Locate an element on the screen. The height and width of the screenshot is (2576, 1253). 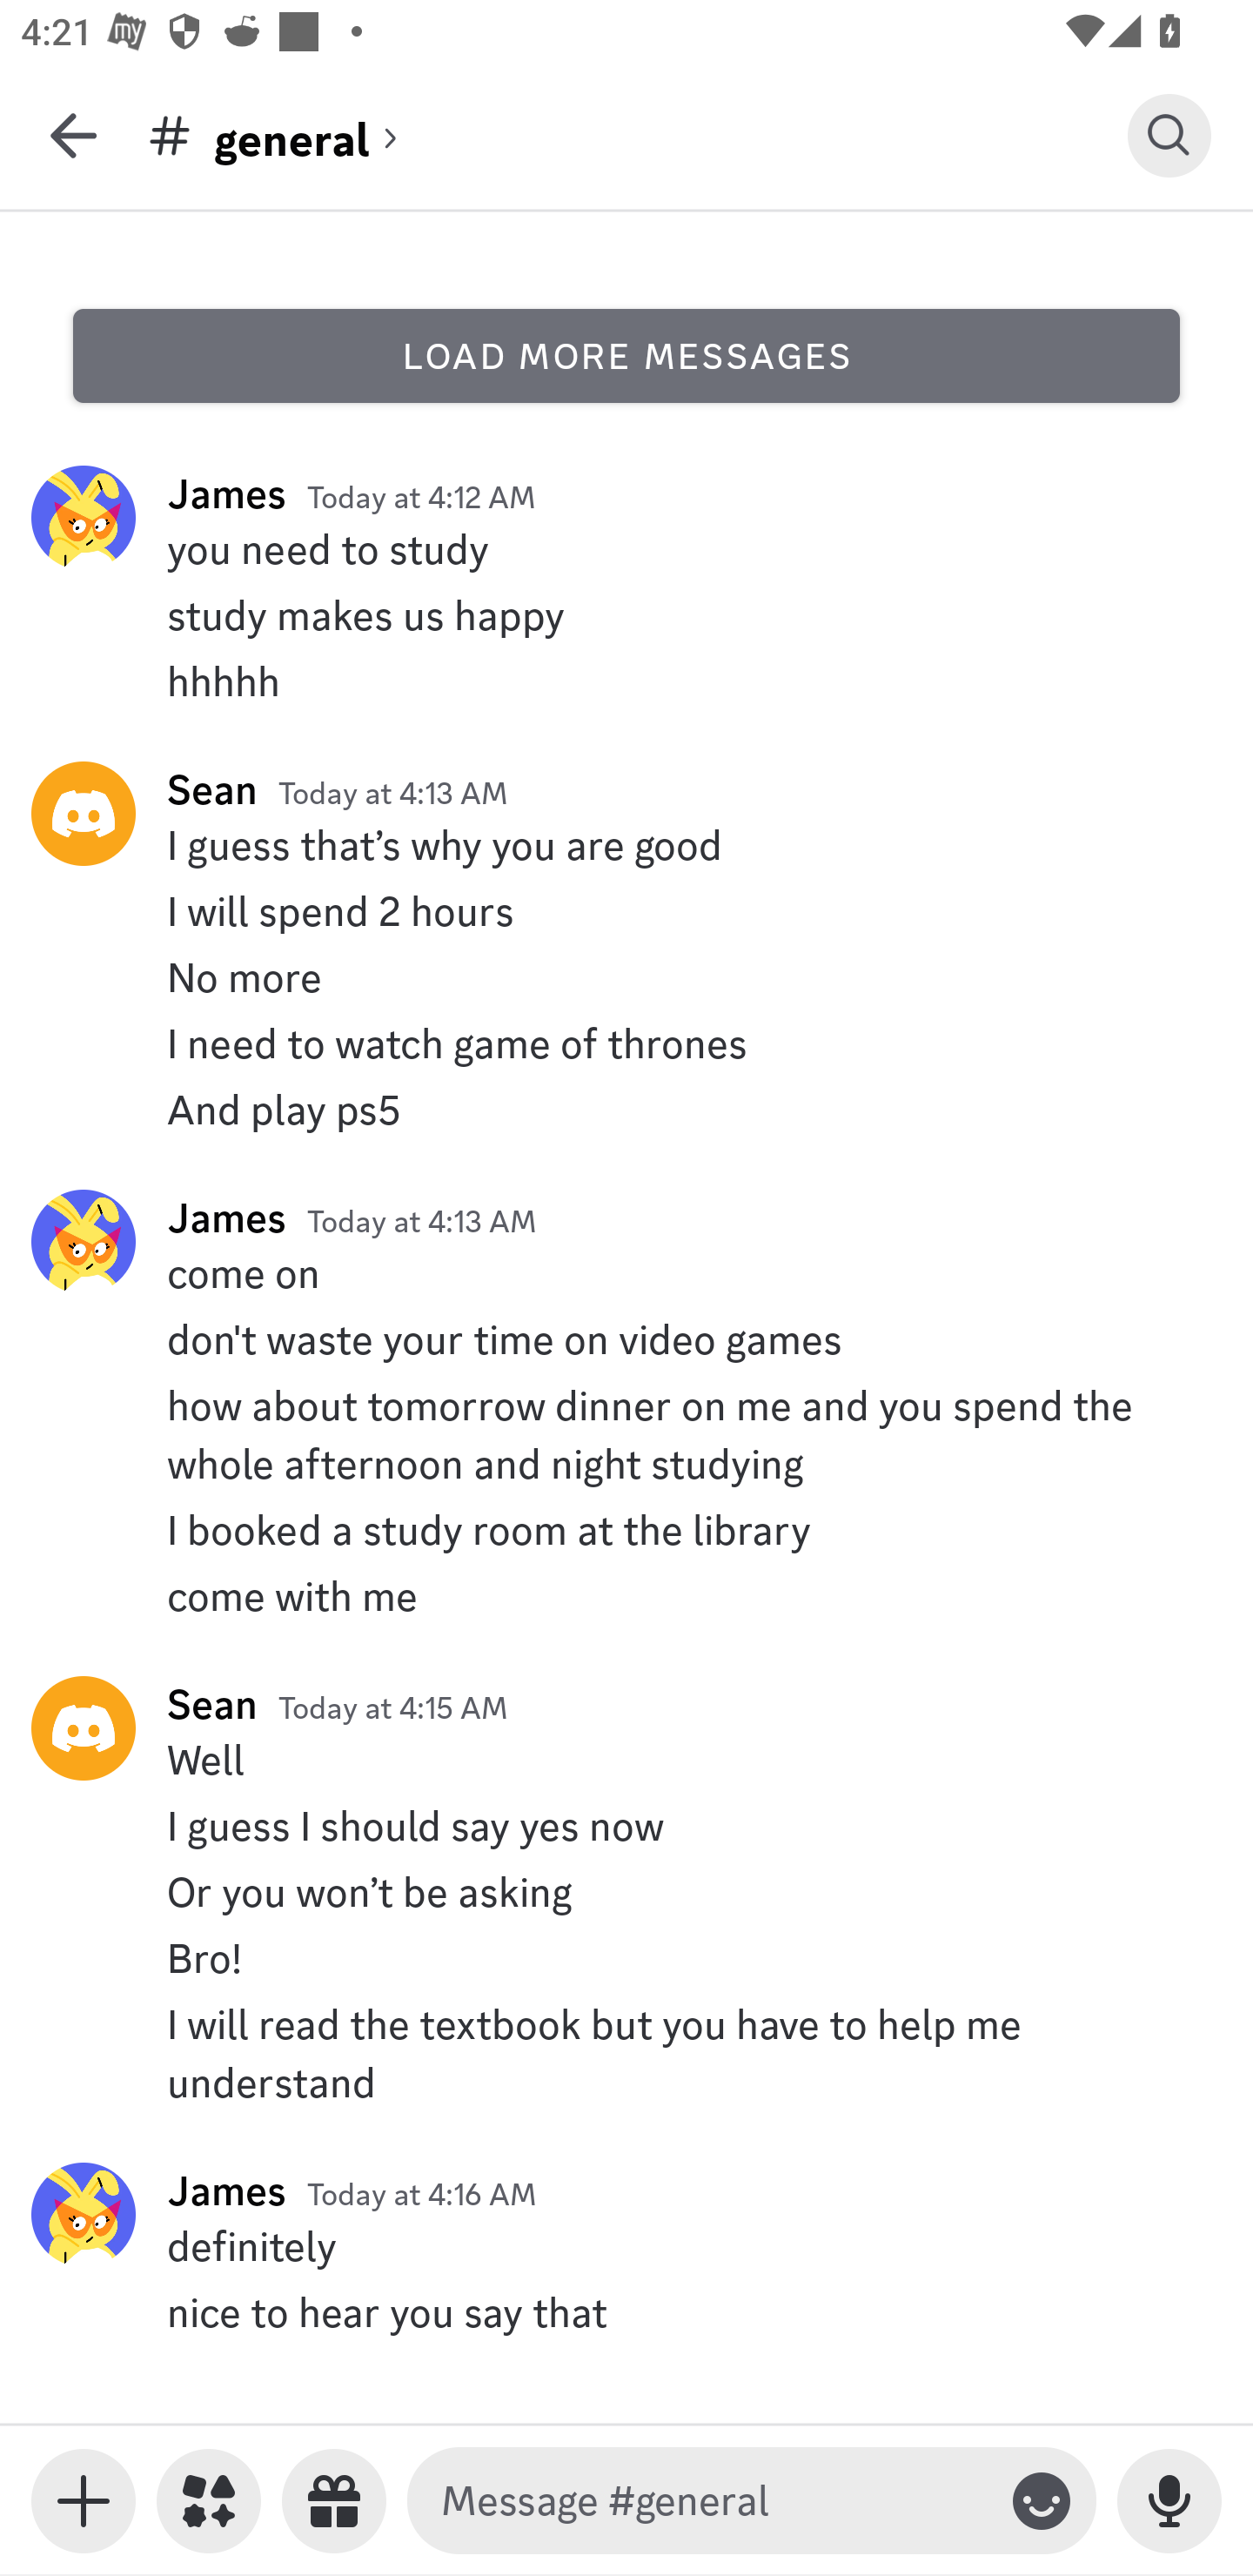
James is located at coordinates (226, 1217).